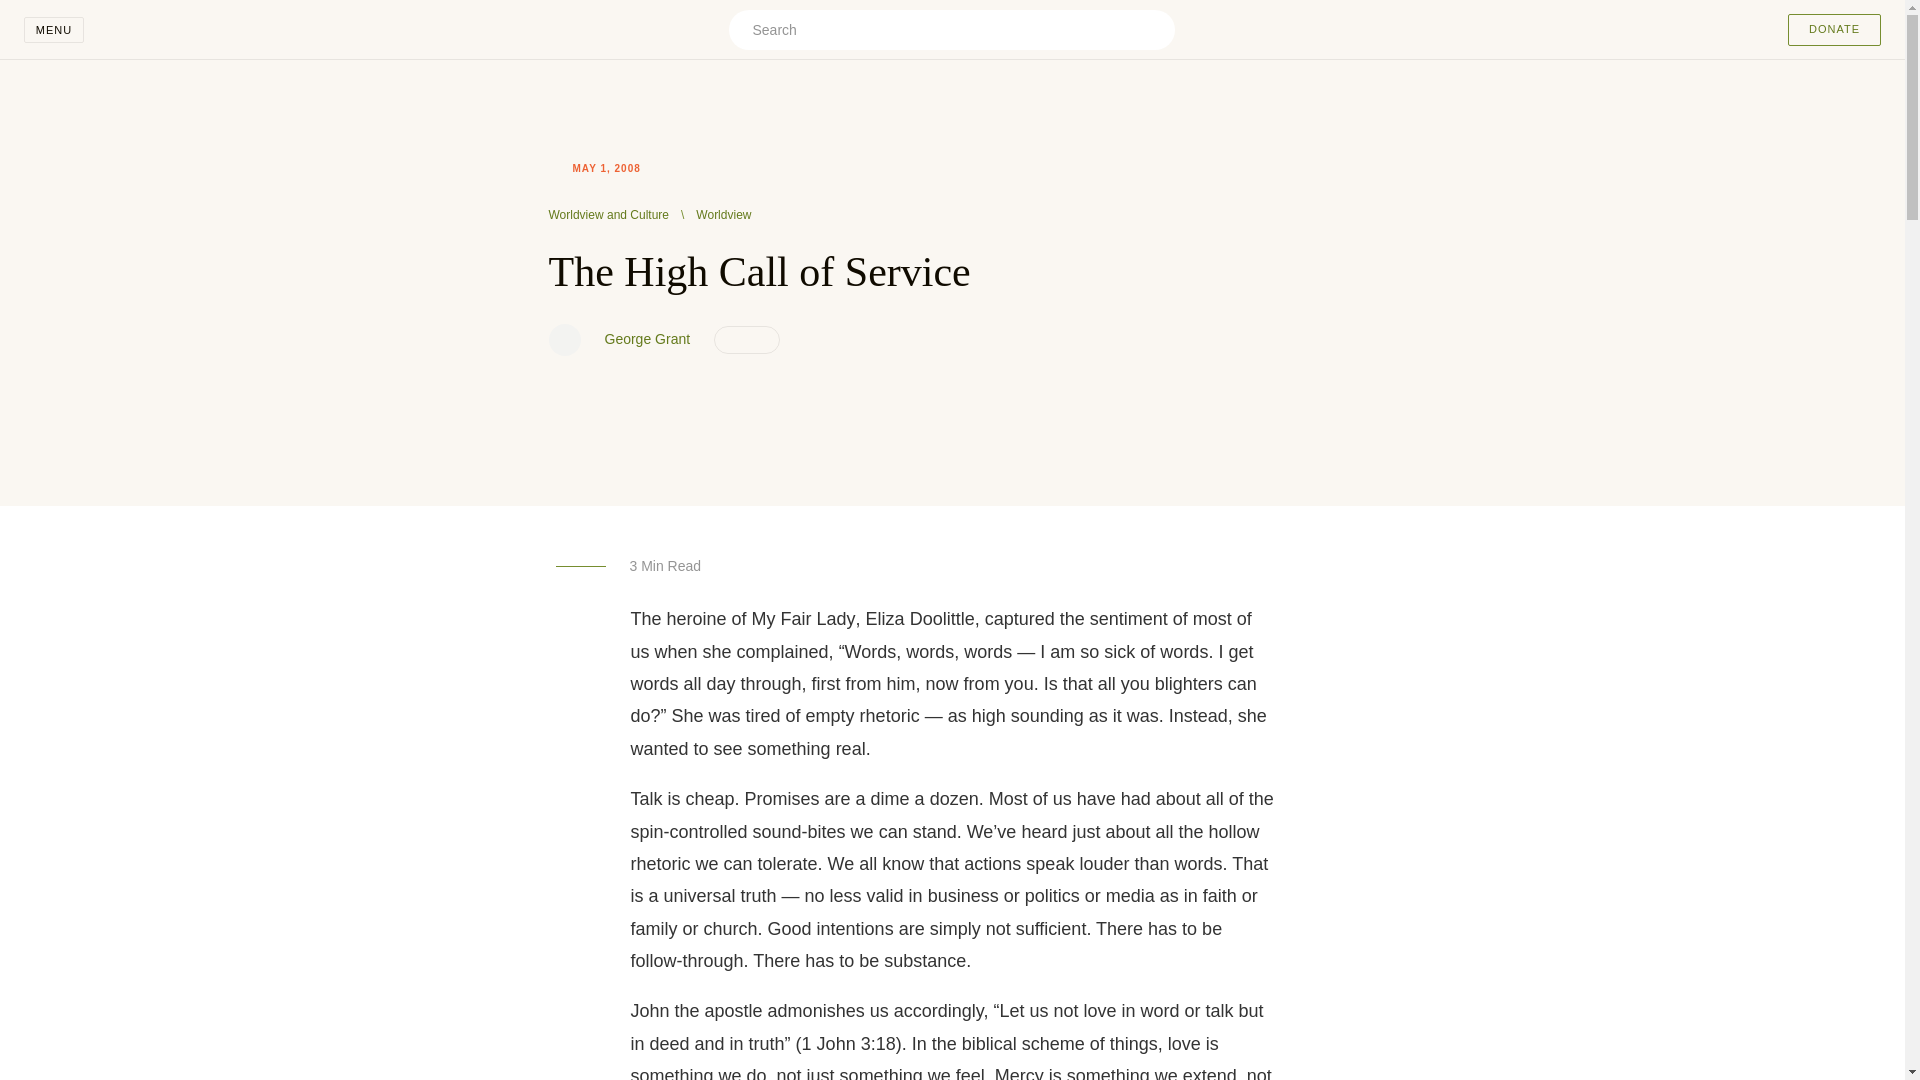  What do you see at coordinates (1834, 30) in the screenshot?
I see `DONATE` at bounding box center [1834, 30].